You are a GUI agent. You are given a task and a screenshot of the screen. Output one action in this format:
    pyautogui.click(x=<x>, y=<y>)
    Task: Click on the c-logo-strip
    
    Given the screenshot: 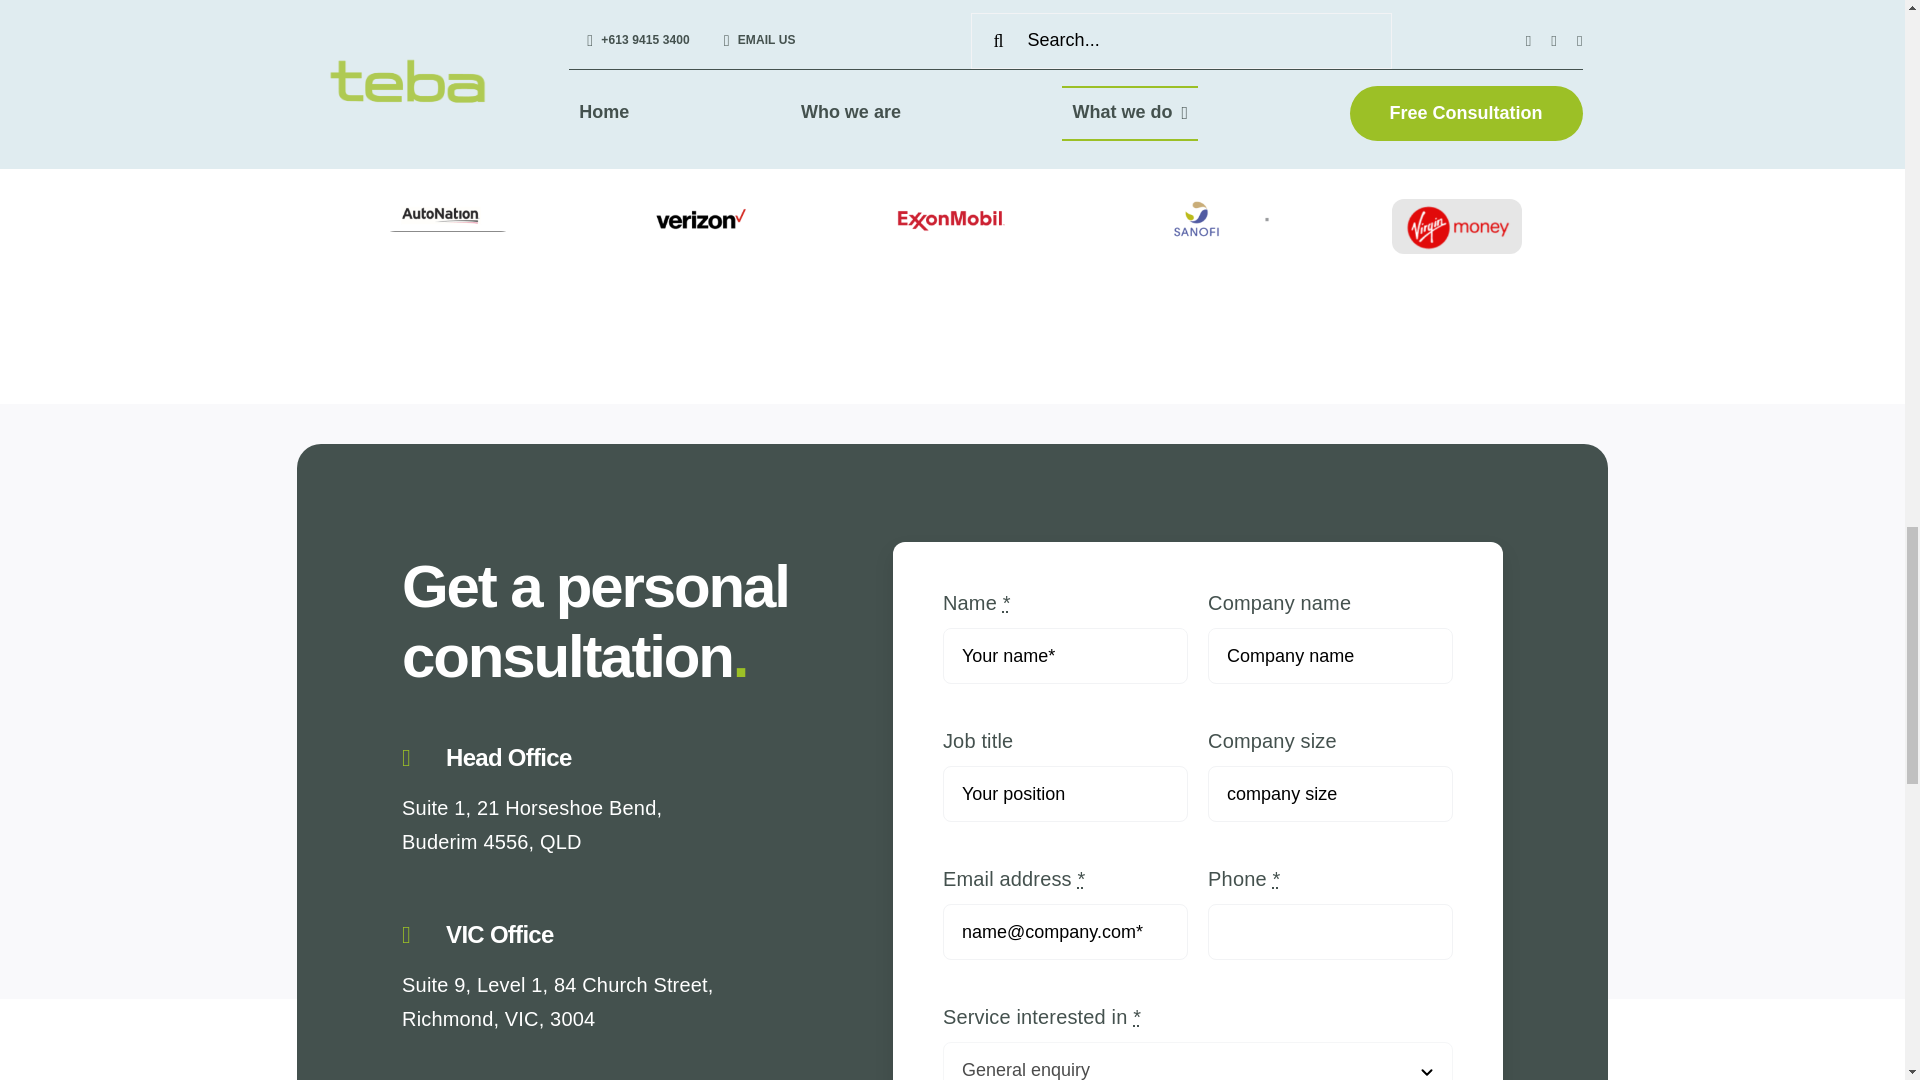 What is the action you would take?
    pyautogui.click(x=447, y=216)
    